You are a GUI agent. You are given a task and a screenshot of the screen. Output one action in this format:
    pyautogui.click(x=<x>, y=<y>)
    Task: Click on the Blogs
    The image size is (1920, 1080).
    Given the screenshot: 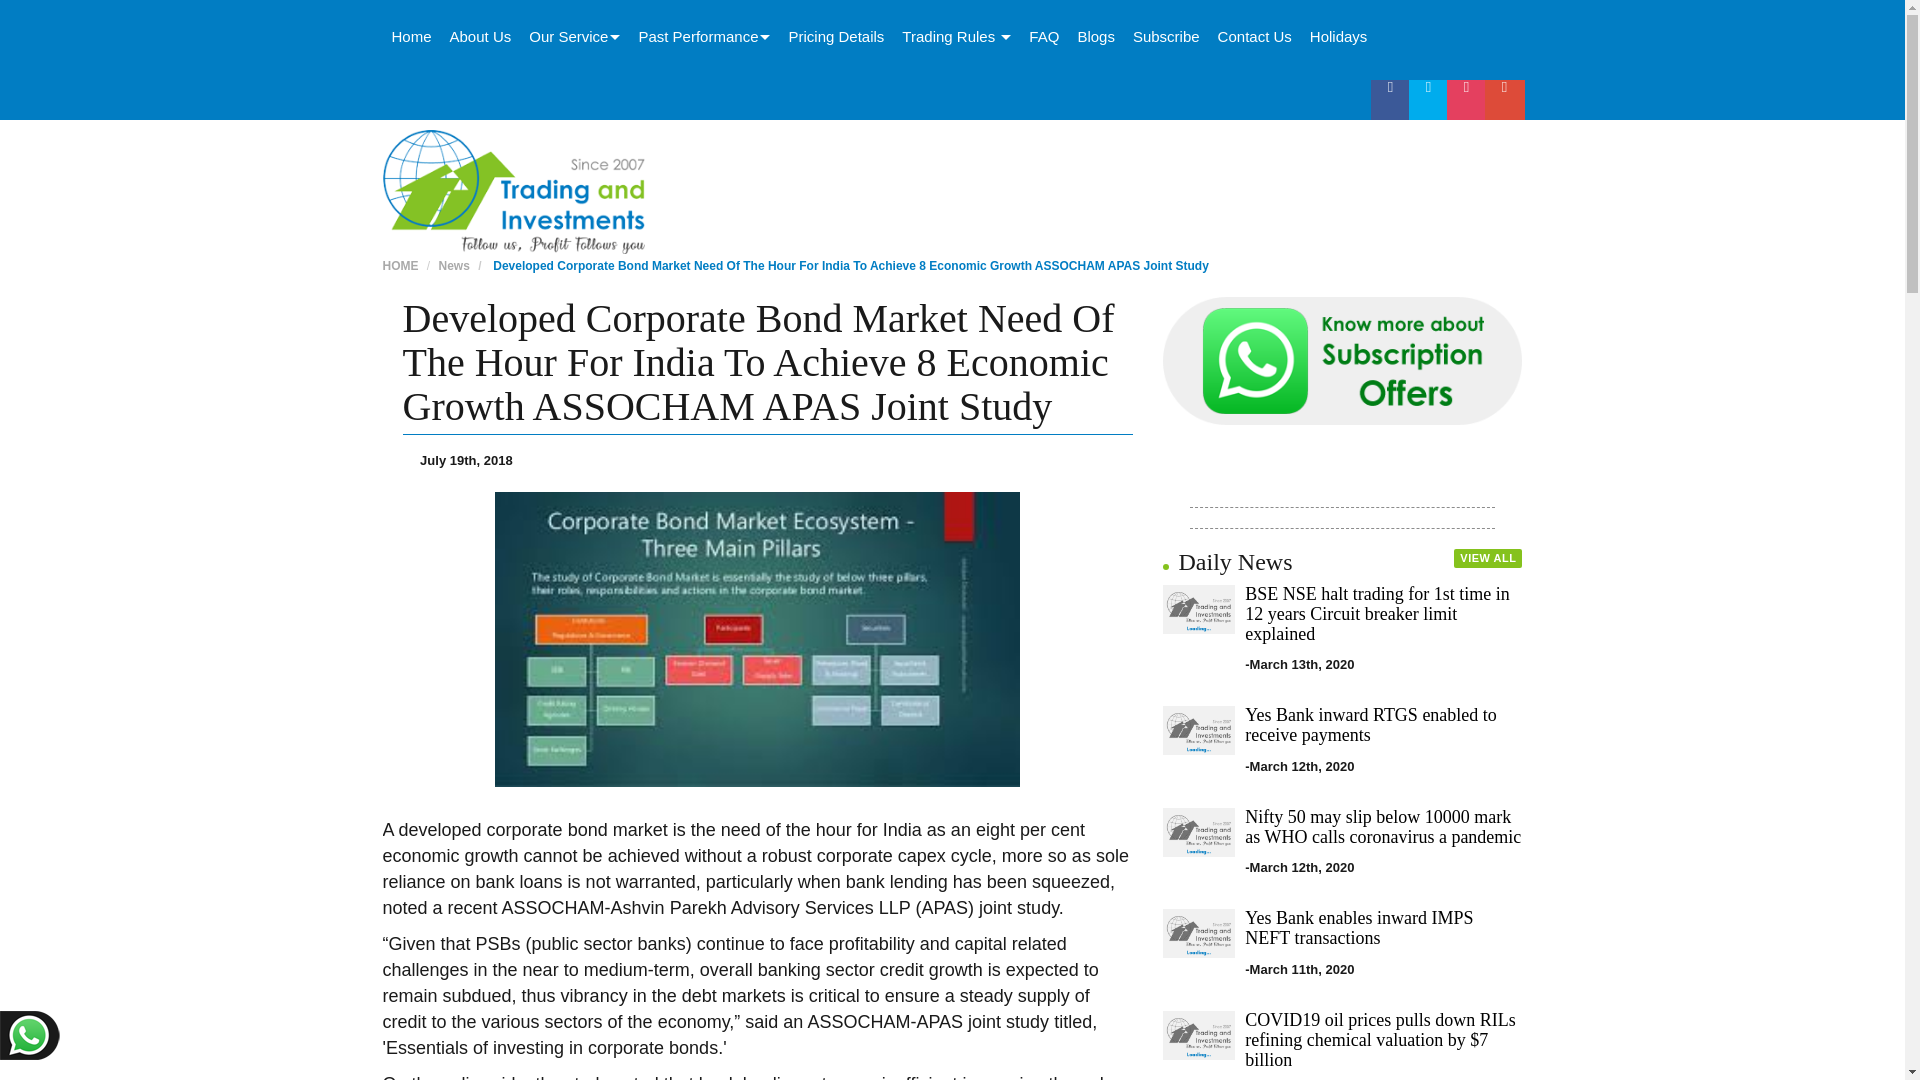 What is the action you would take?
    pyautogui.click(x=1095, y=35)
    